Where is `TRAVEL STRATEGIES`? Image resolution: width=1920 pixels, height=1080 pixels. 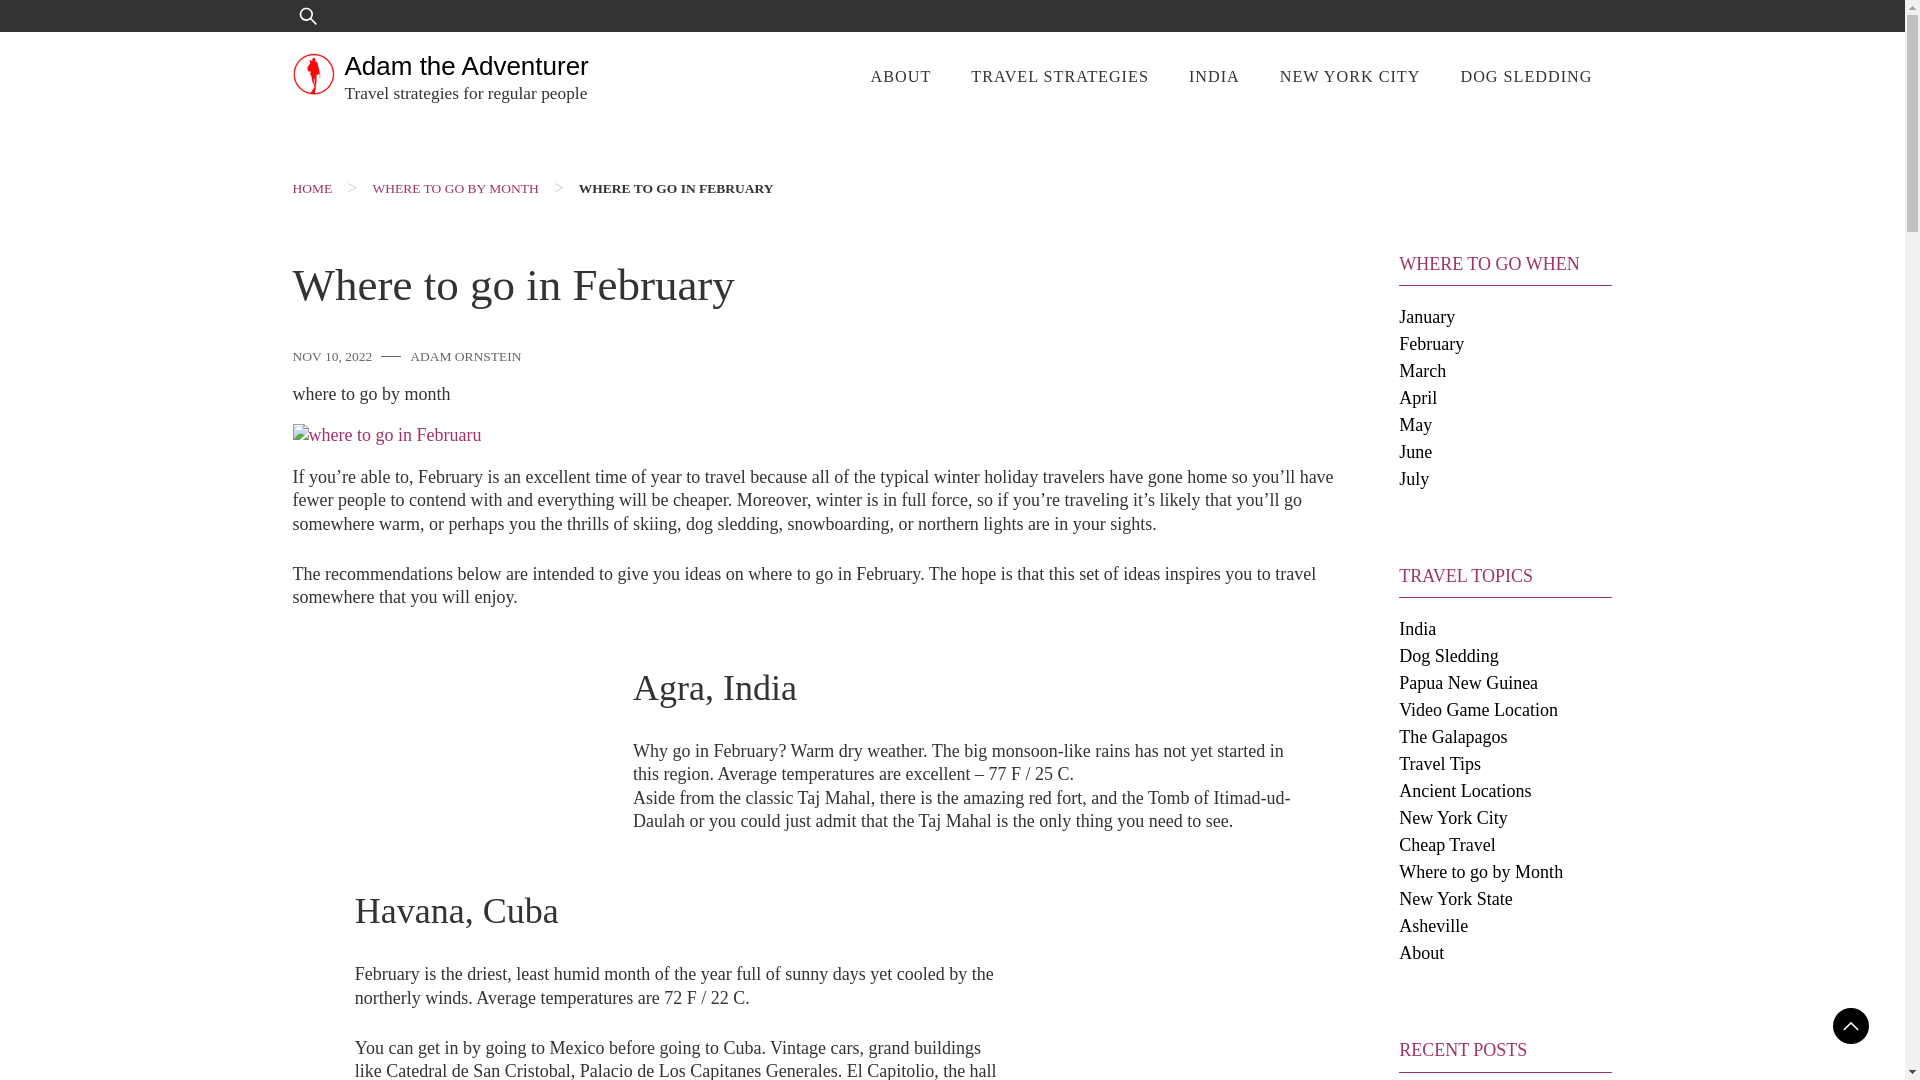
TRAVEL STRATEGIES is located at coordinates (1060, 78).